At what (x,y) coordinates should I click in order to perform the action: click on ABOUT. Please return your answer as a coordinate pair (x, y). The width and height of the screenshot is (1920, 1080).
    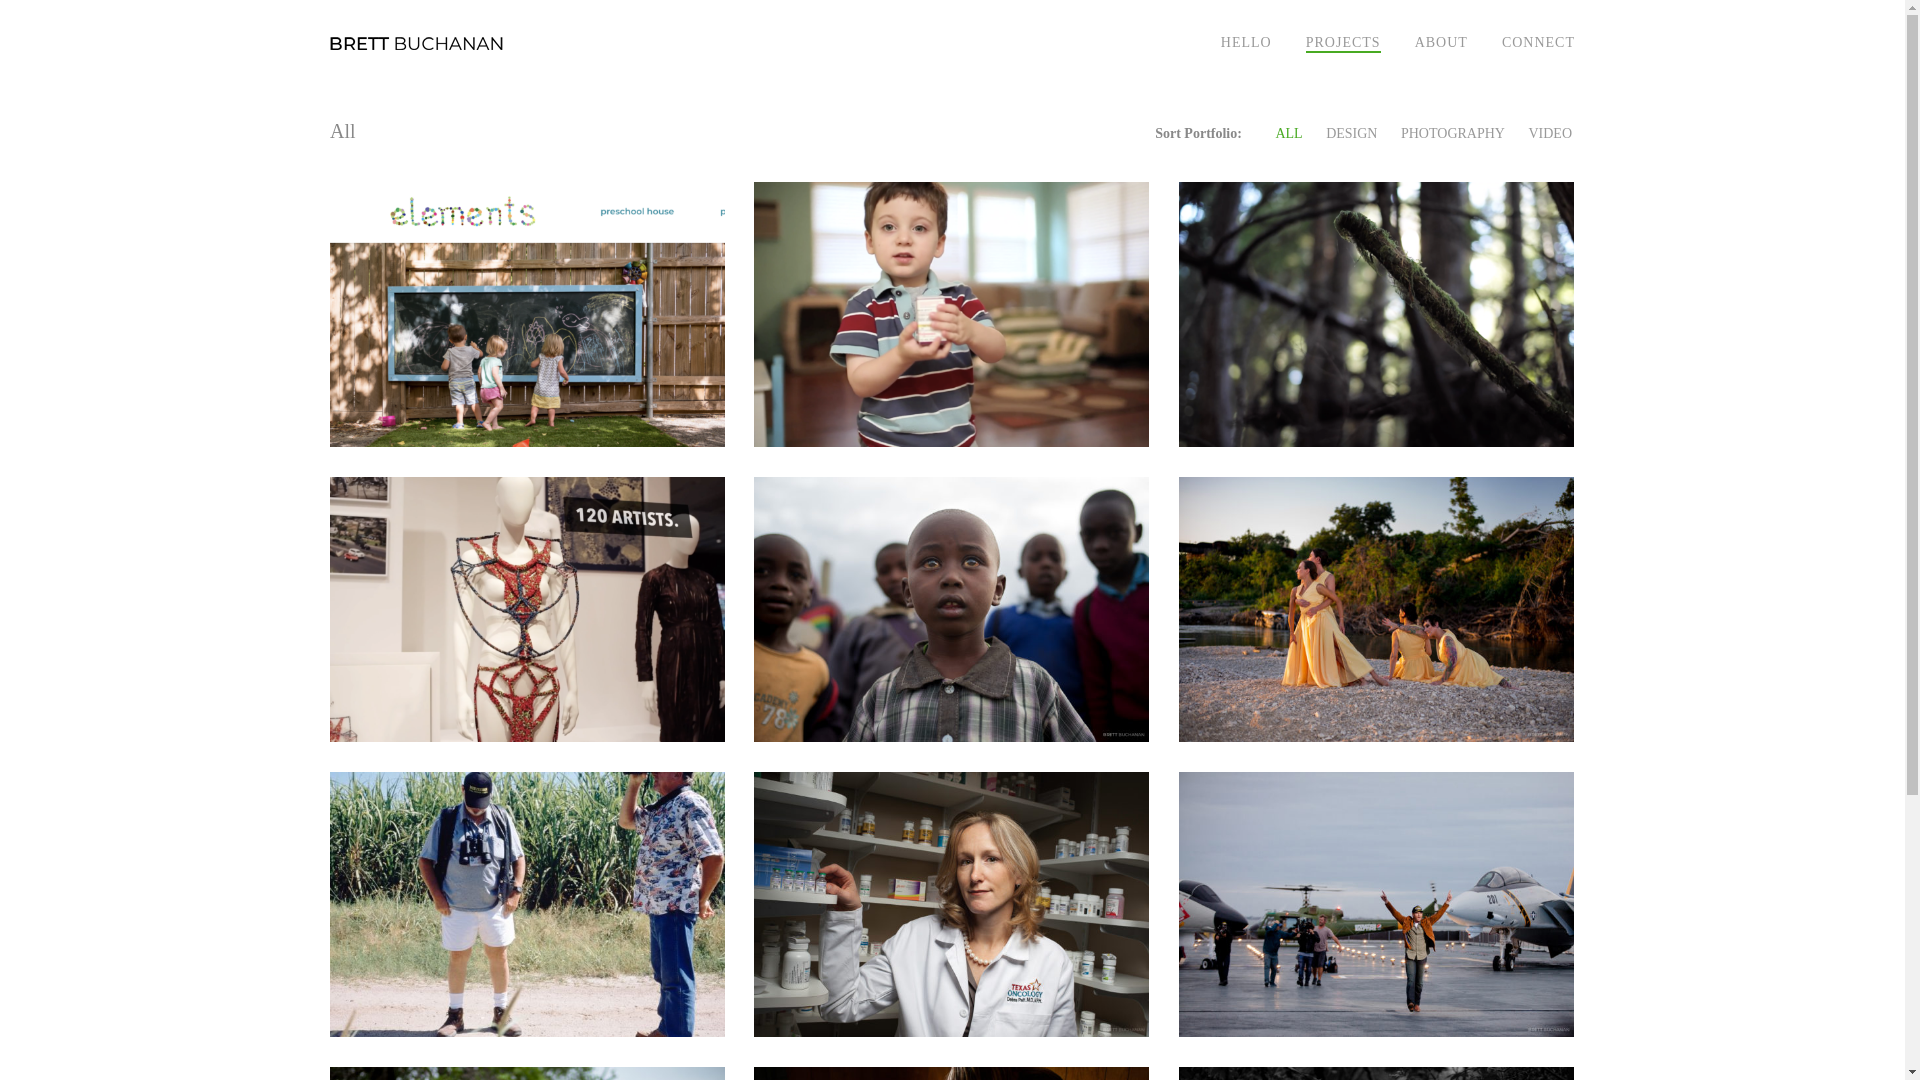
    Looking at the image, I should click on (1442, 42).